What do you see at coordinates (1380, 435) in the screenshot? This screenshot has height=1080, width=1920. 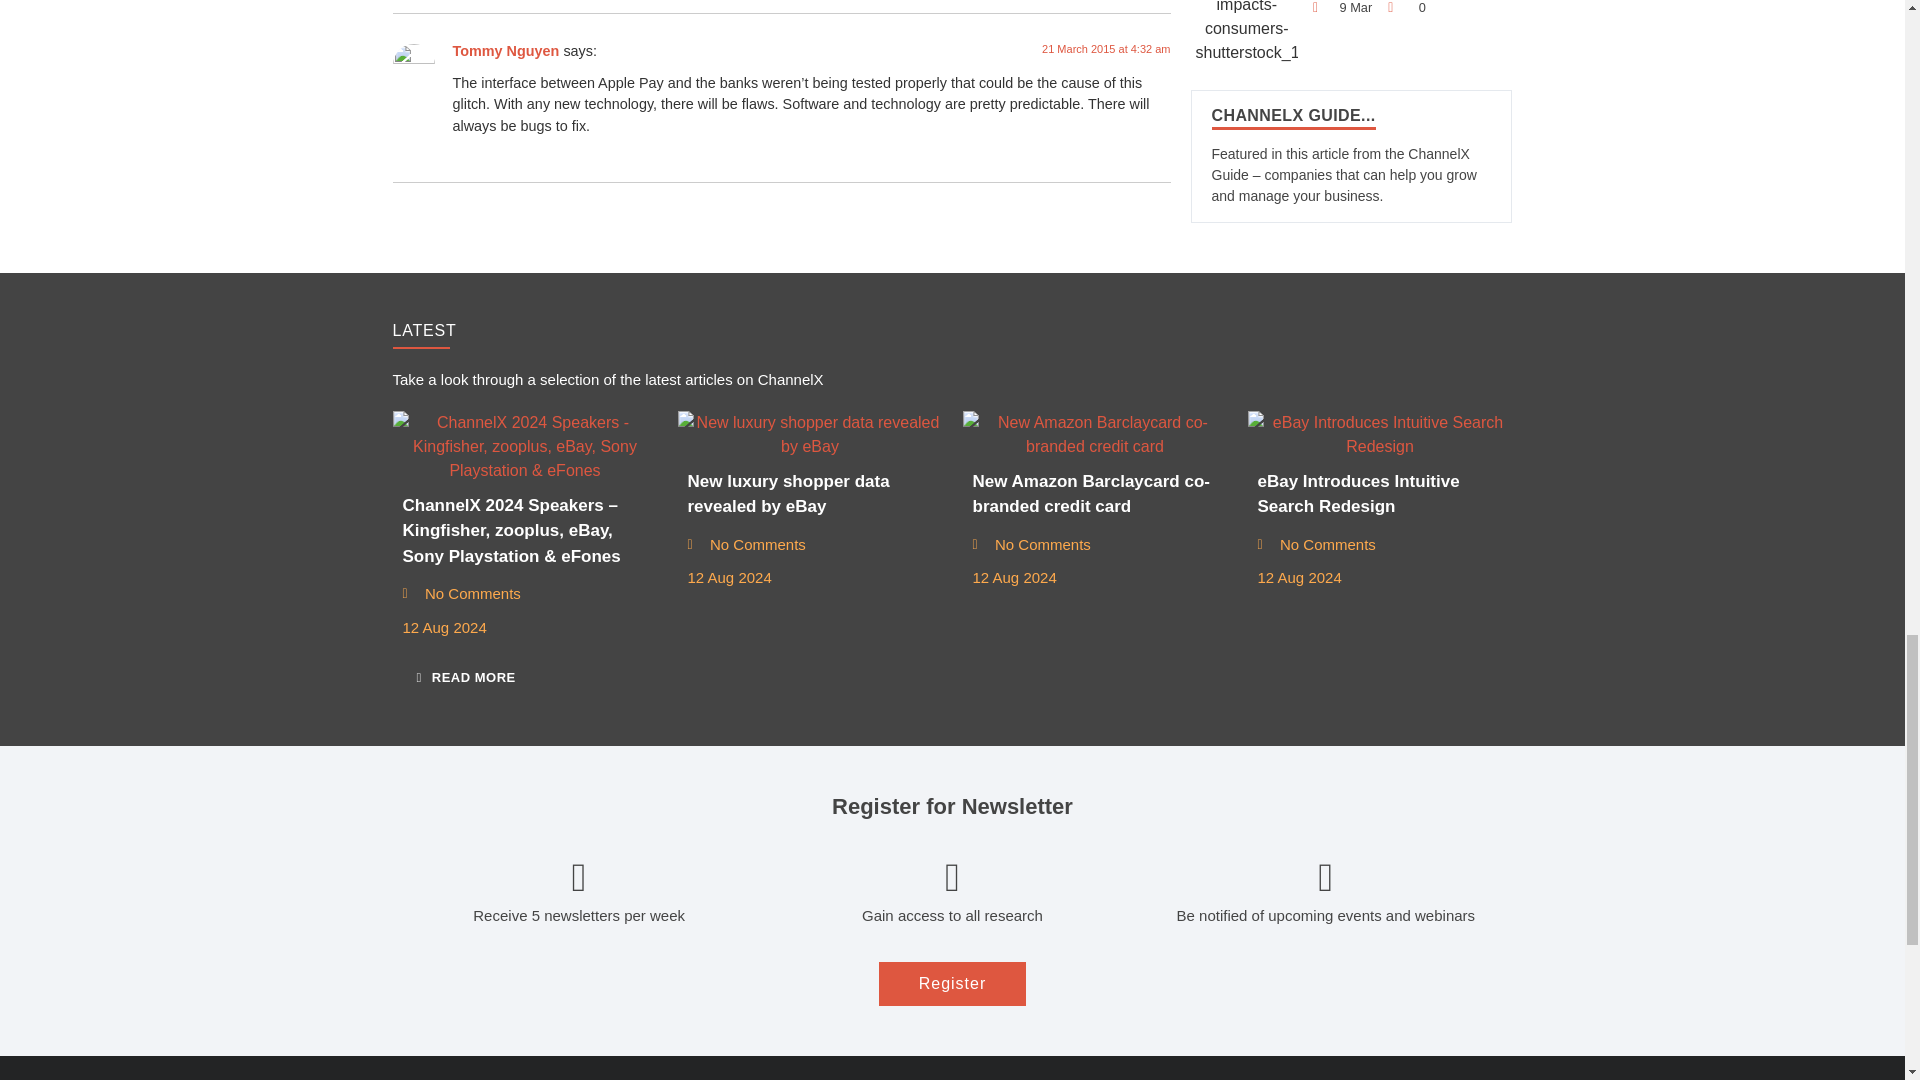 I see `eBay Introduces Intuitive Search Redesign` at bounding box center [1380, 435].